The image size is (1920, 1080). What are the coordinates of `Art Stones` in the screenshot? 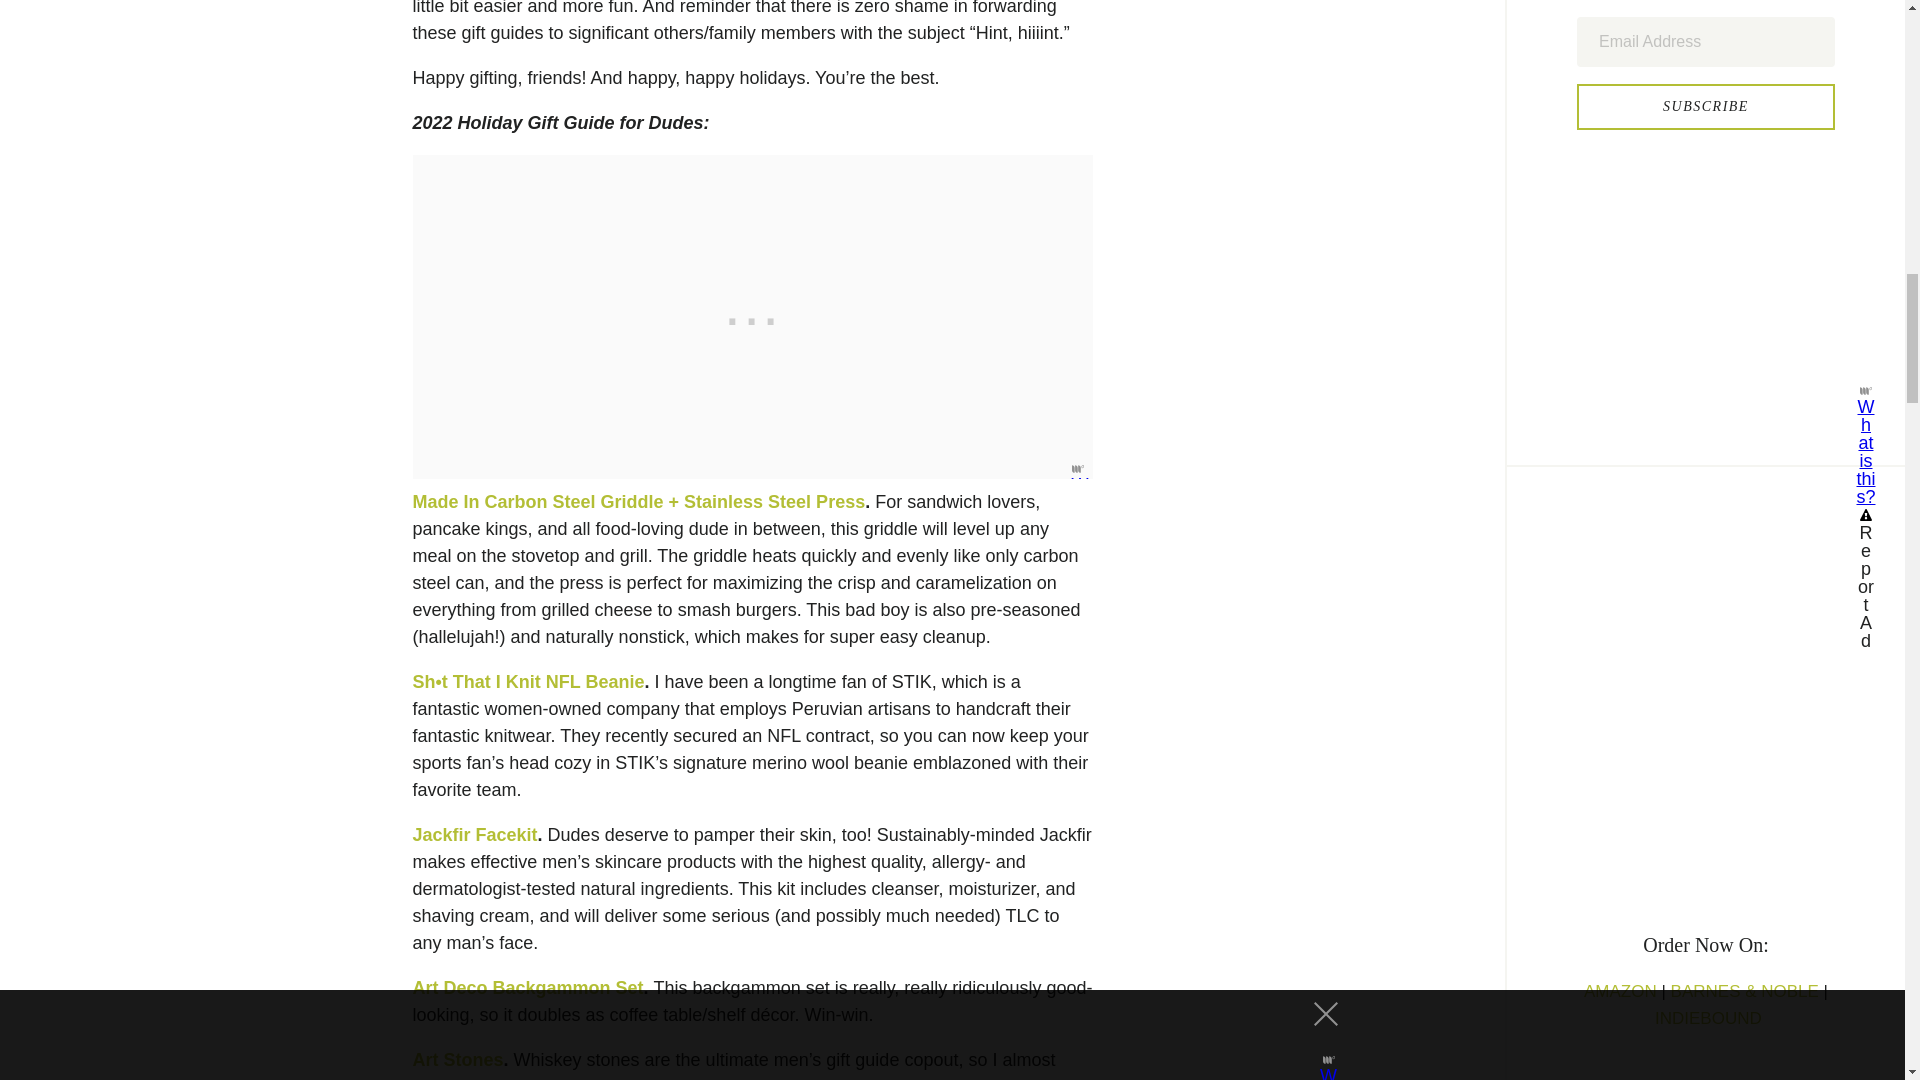 It's located at (458, 1060).